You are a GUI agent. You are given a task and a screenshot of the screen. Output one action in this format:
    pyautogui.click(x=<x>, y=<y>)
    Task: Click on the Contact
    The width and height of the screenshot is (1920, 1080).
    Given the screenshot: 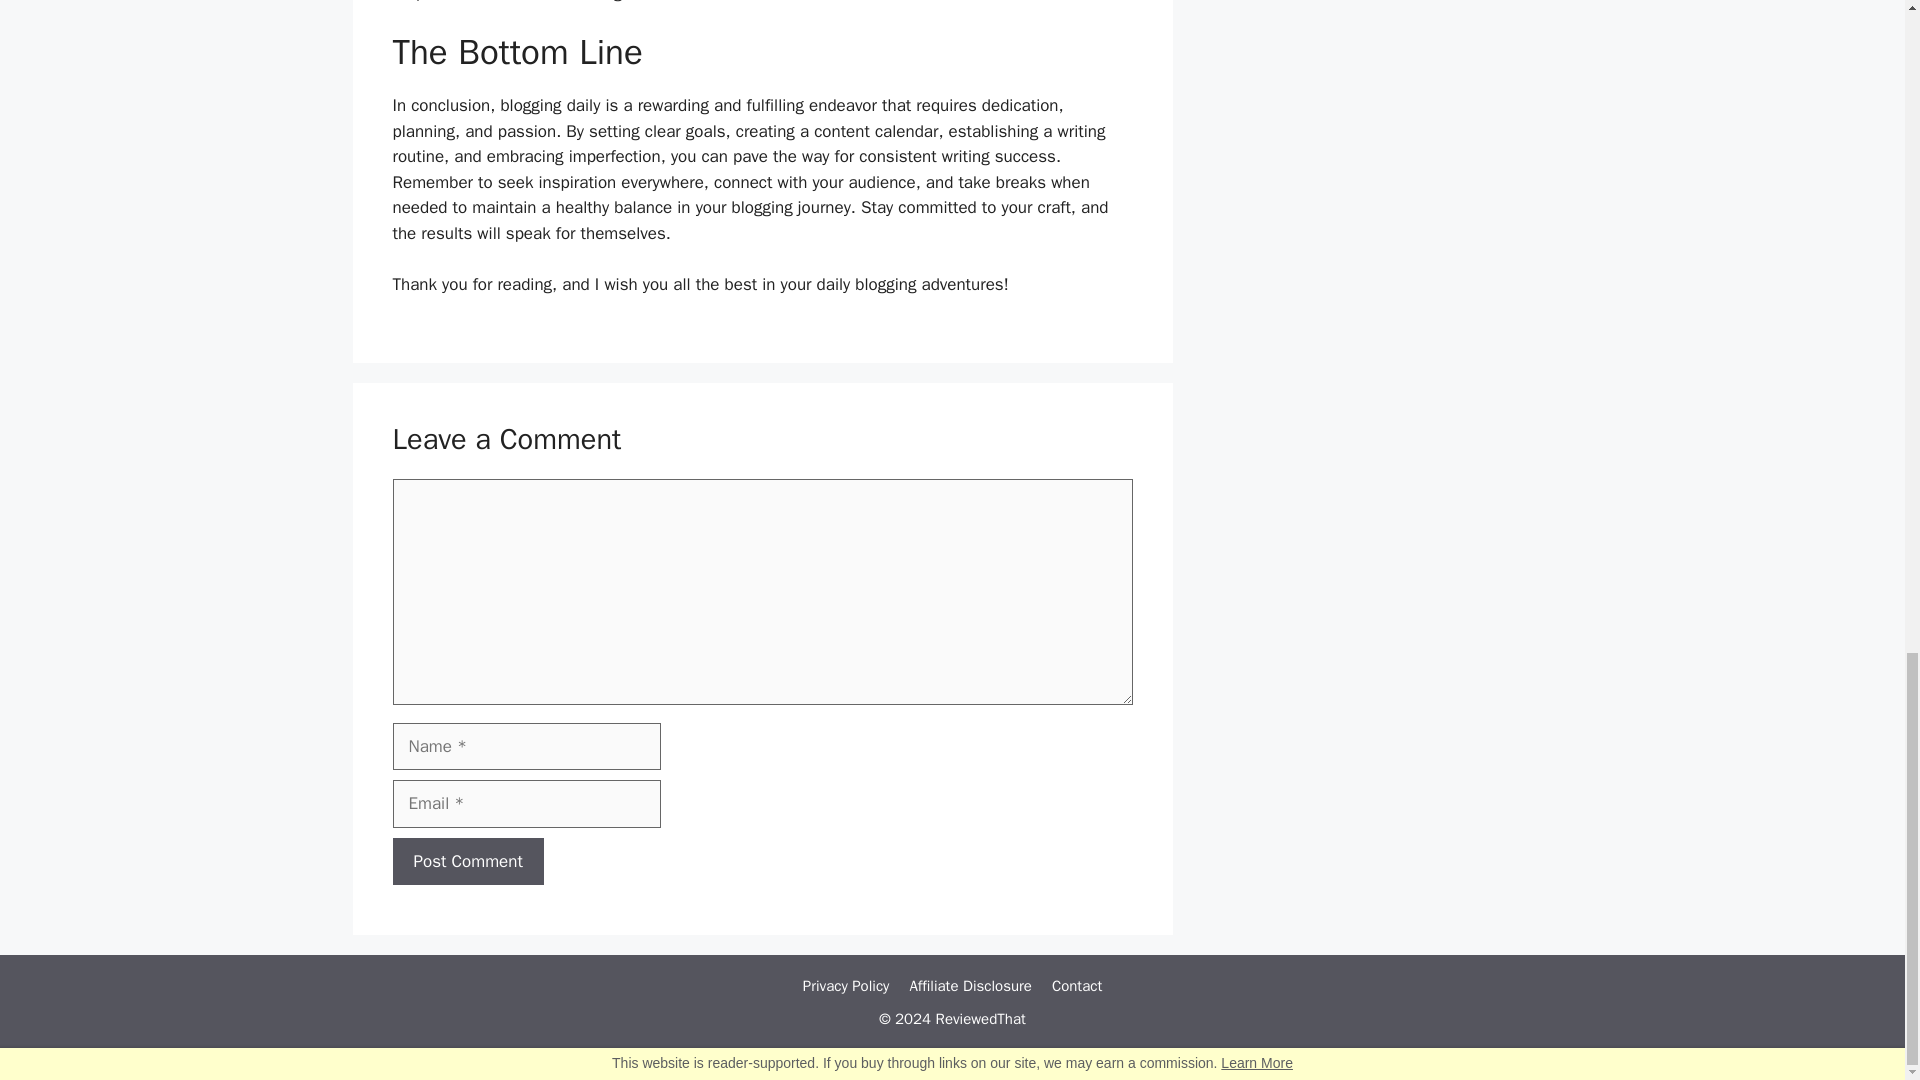 What is the action you would take?
    pyautogui.click(x=1077, y=986)
    